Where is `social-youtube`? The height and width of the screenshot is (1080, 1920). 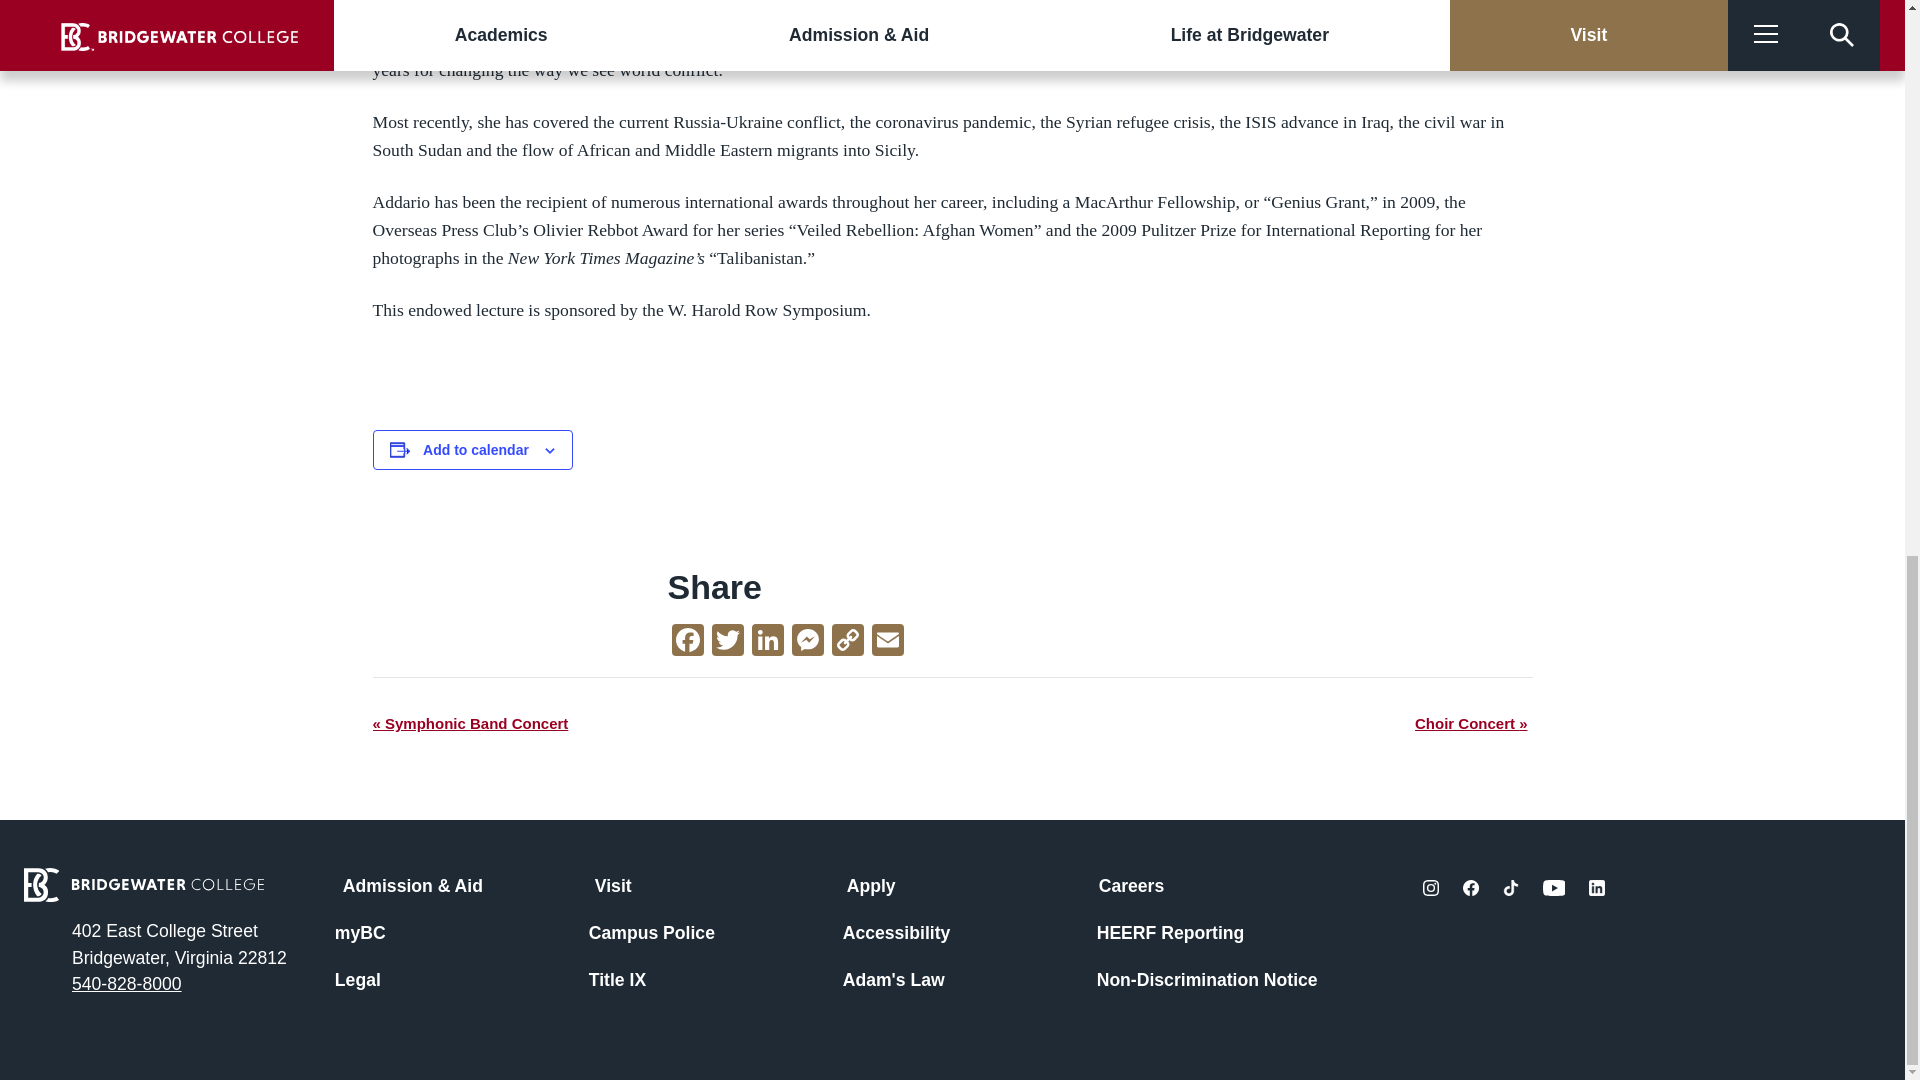
social-youtube is located at coordinates (1554, 888).